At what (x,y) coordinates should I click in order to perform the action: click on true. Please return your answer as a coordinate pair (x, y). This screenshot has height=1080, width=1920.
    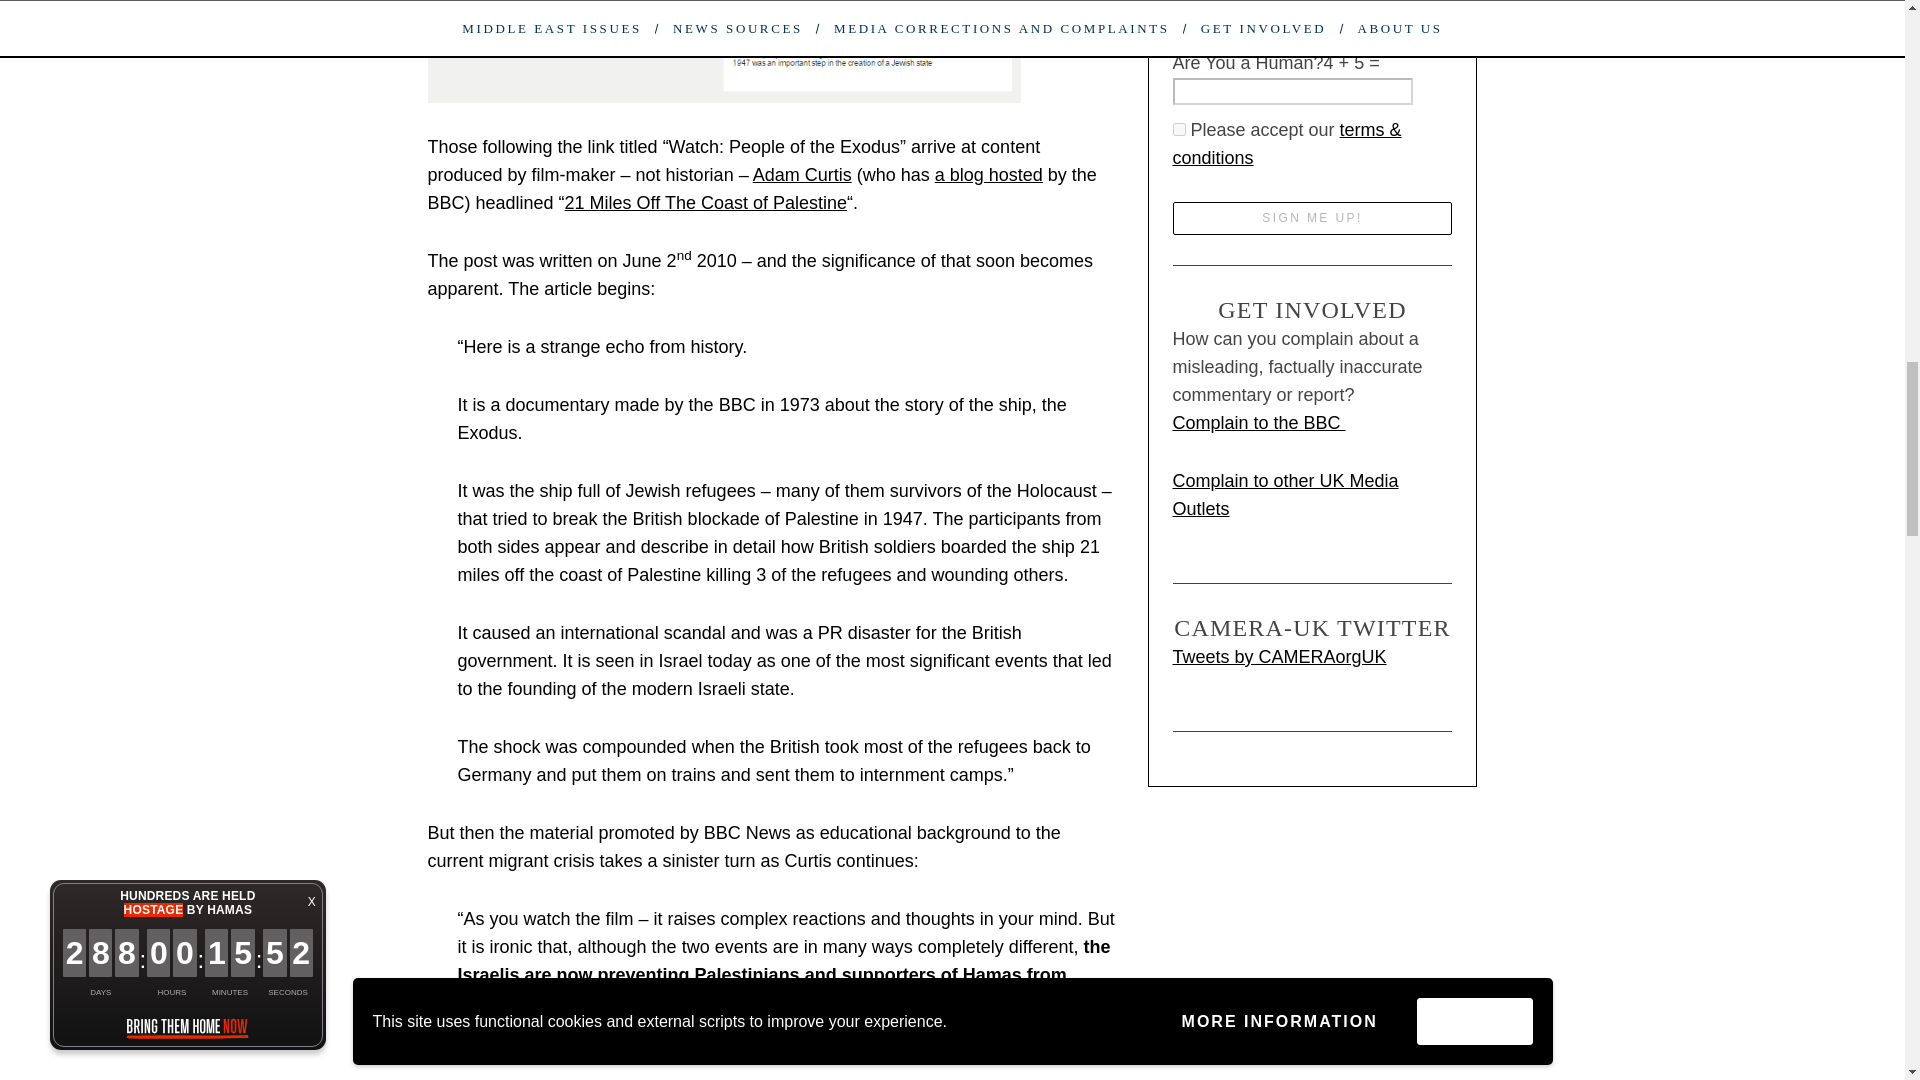
    Looking at the image, I should click on (1178, 130).